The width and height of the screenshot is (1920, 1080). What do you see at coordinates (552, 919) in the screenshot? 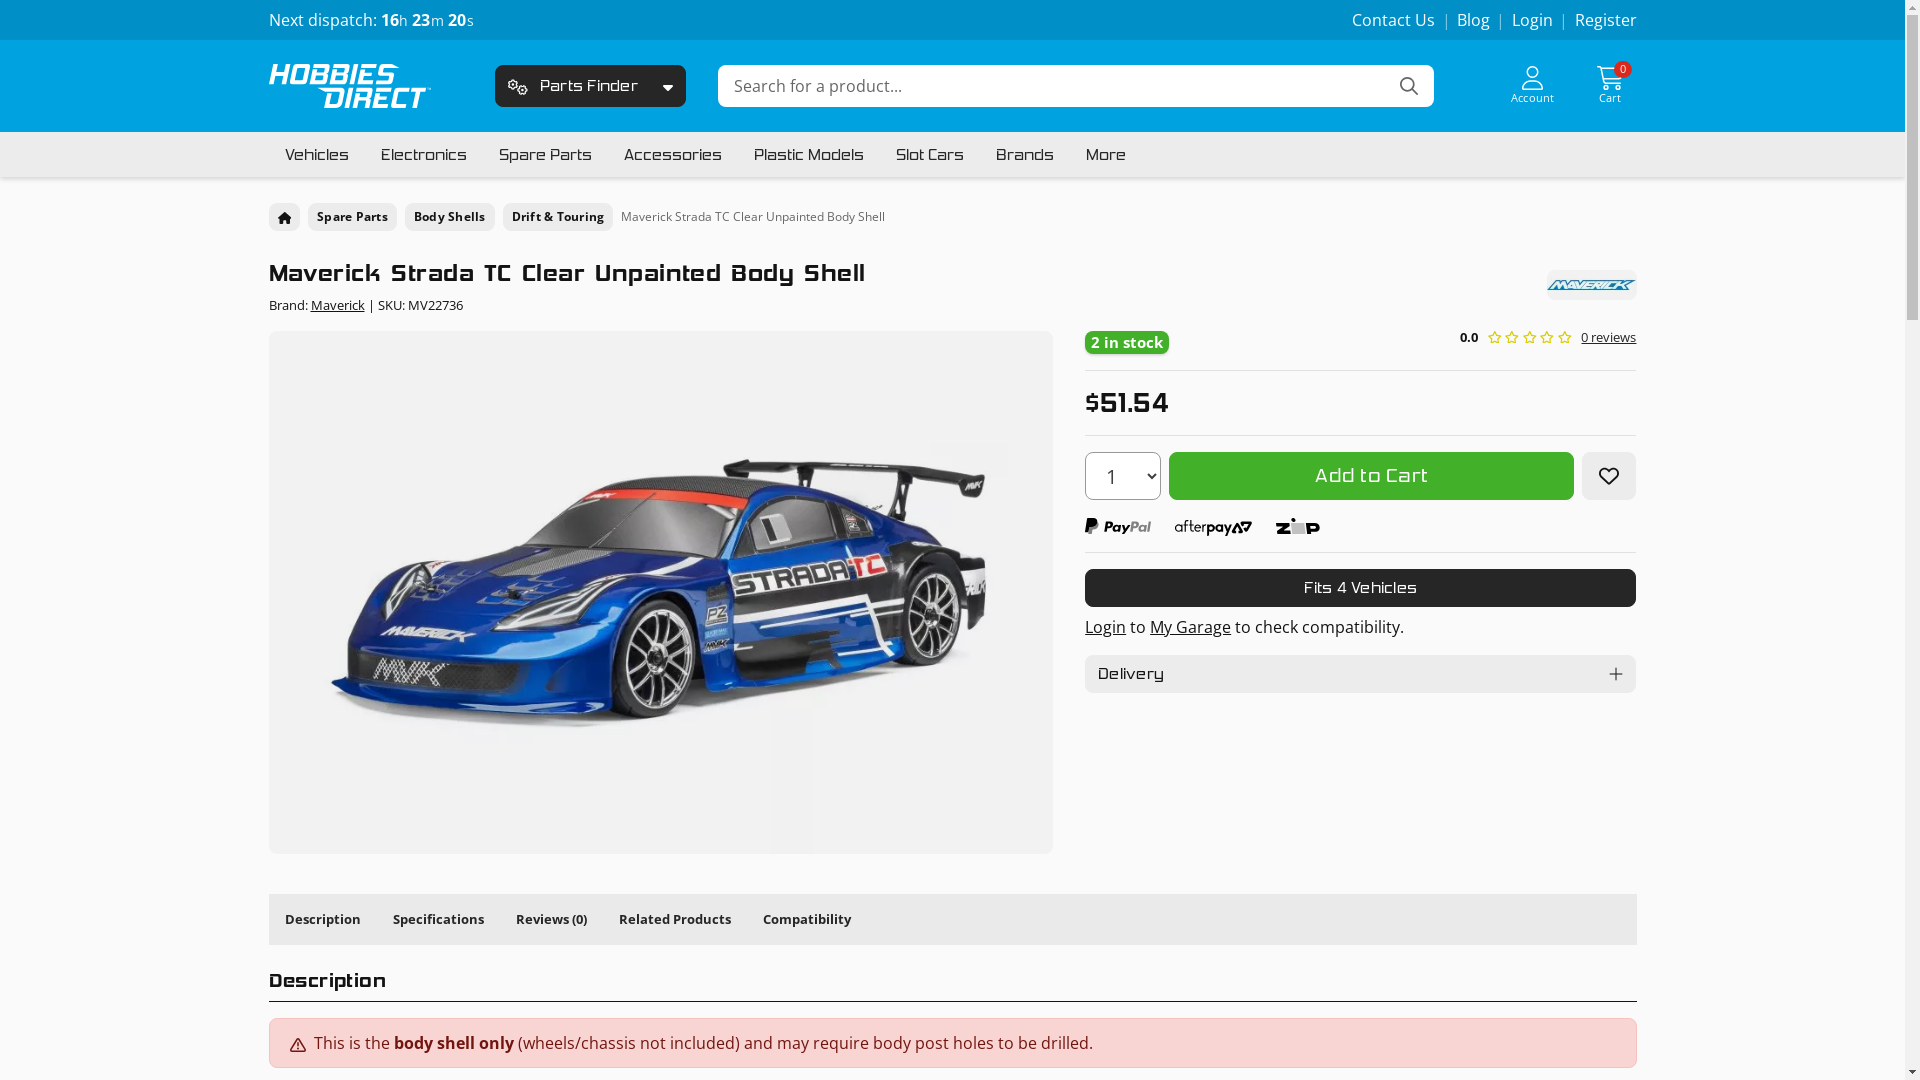
I see `Reviews (0)` at bounding box center [552, 919].